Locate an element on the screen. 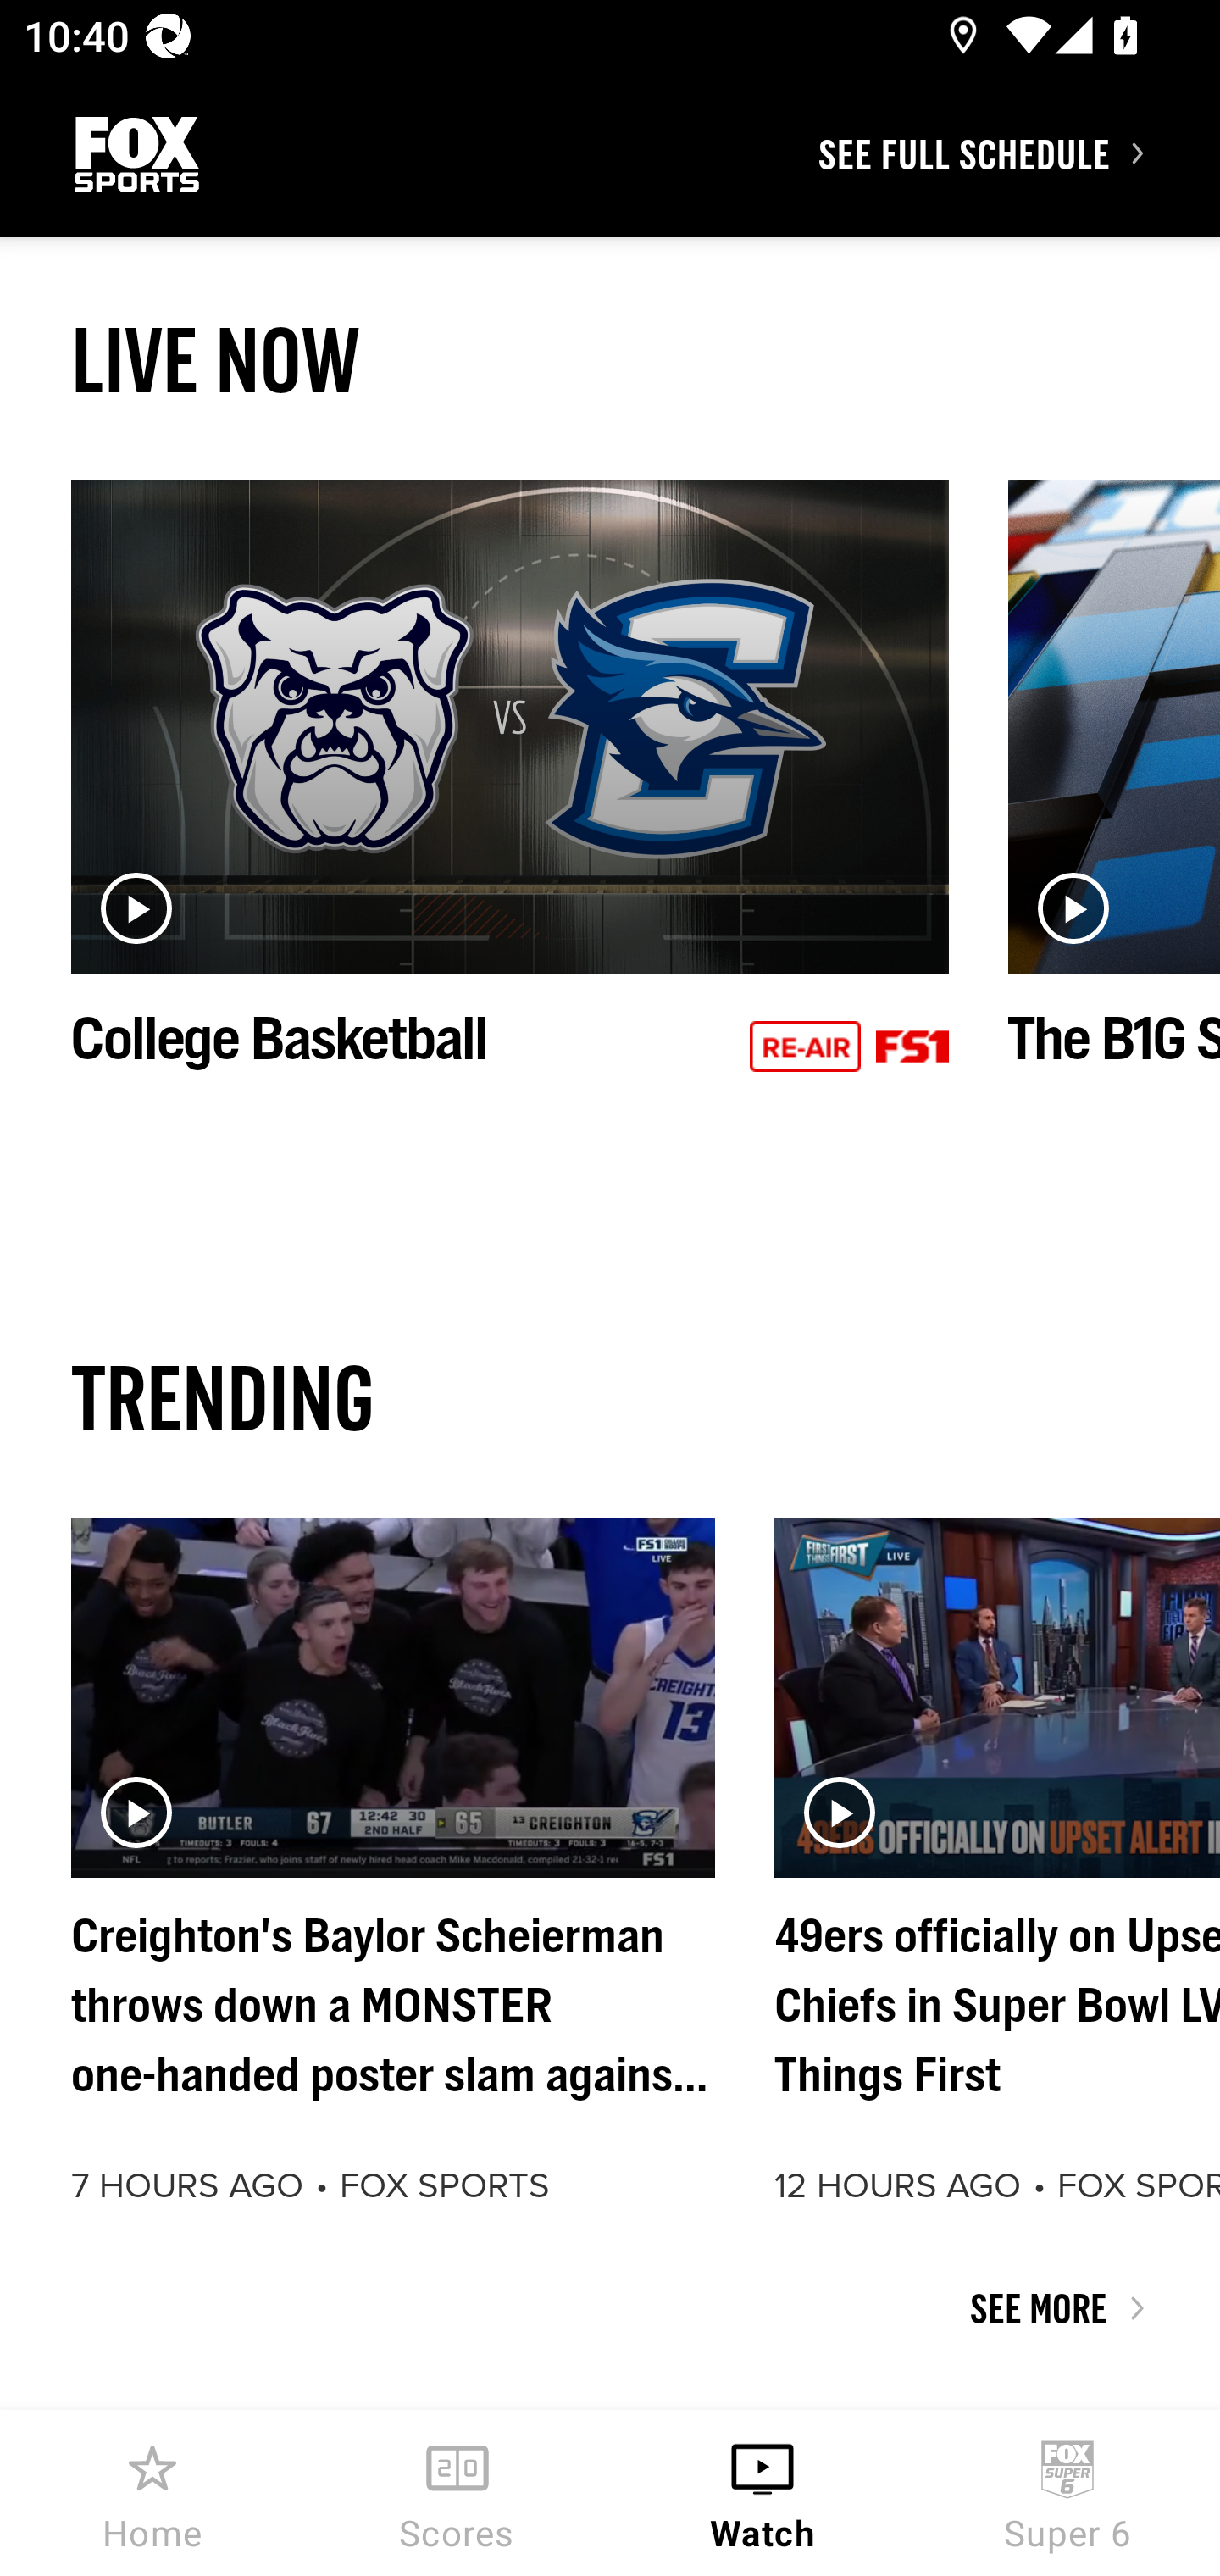 This screenshot has height=2576, width=1220. SEE FULL SCHEDULE is located at coordinates (1018, 153).